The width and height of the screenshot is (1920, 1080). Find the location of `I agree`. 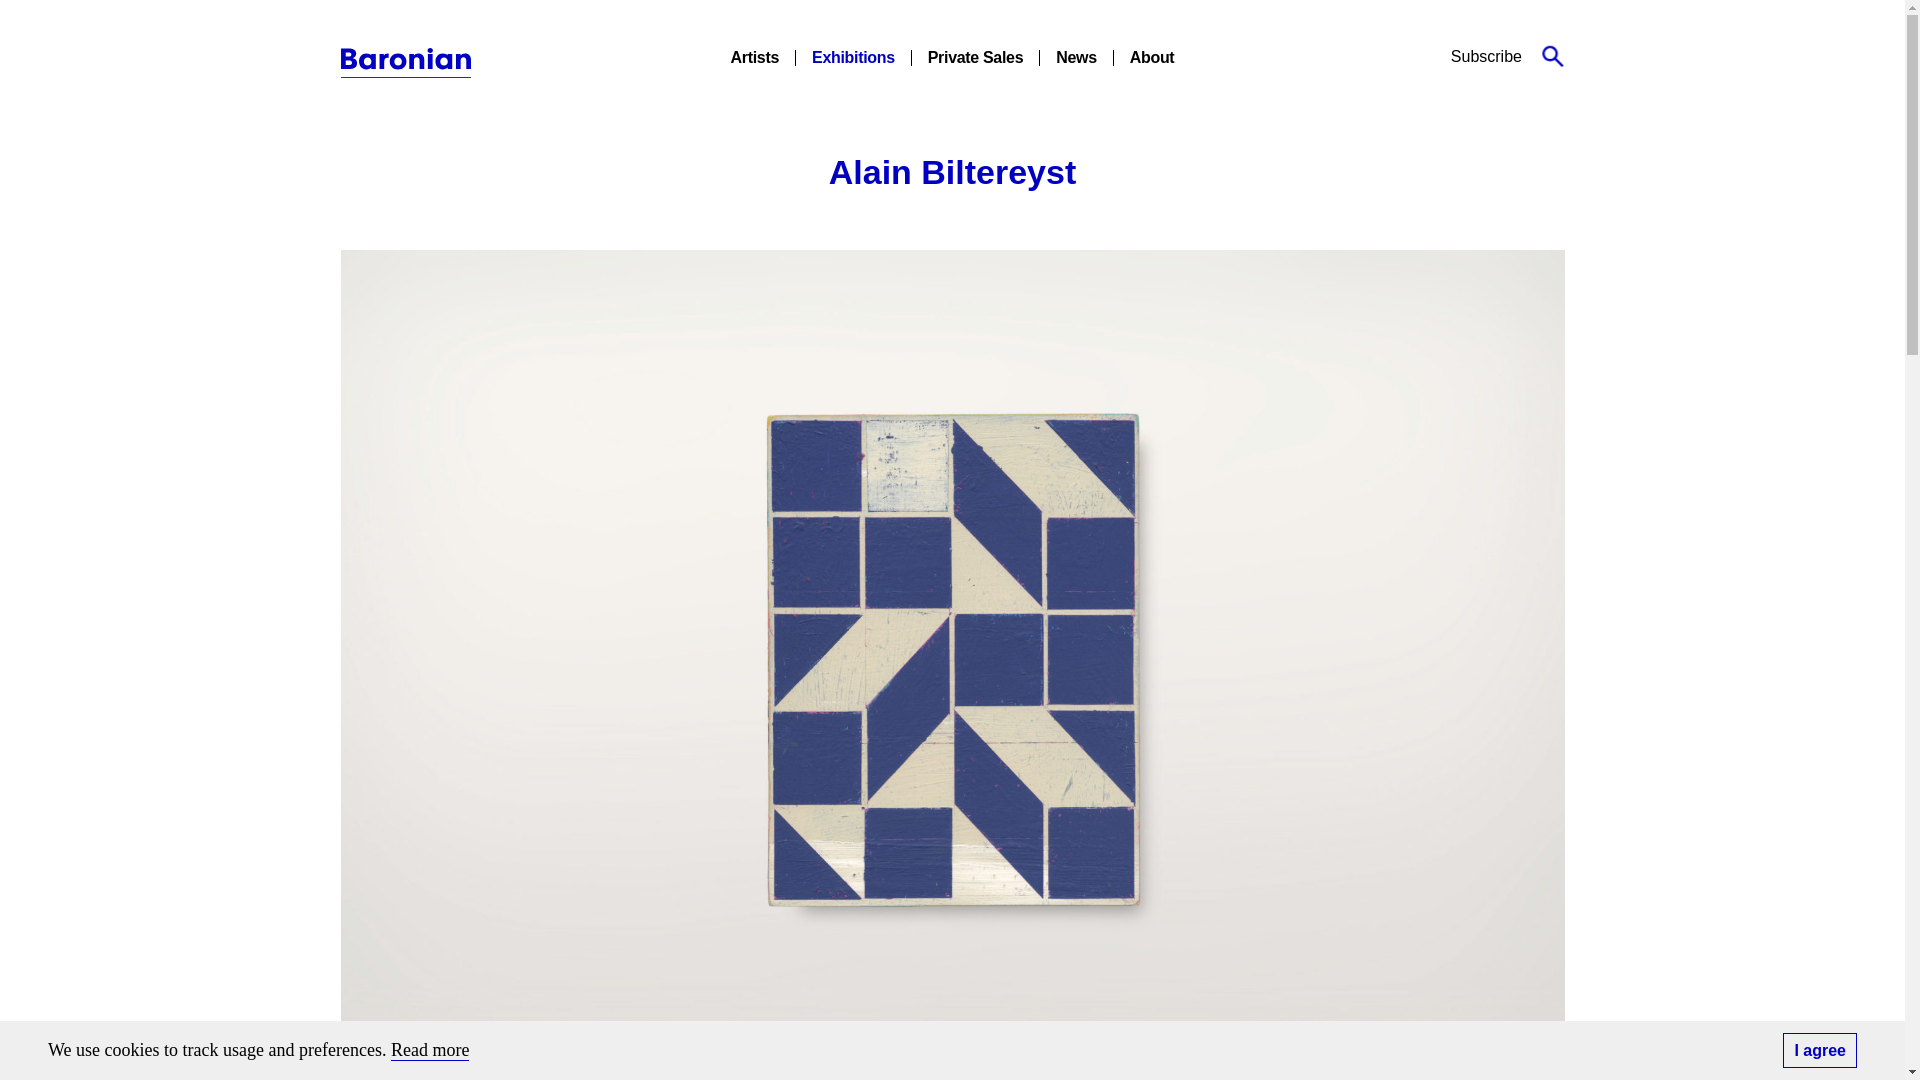

I agree is located at coordinates (1820, 1050).